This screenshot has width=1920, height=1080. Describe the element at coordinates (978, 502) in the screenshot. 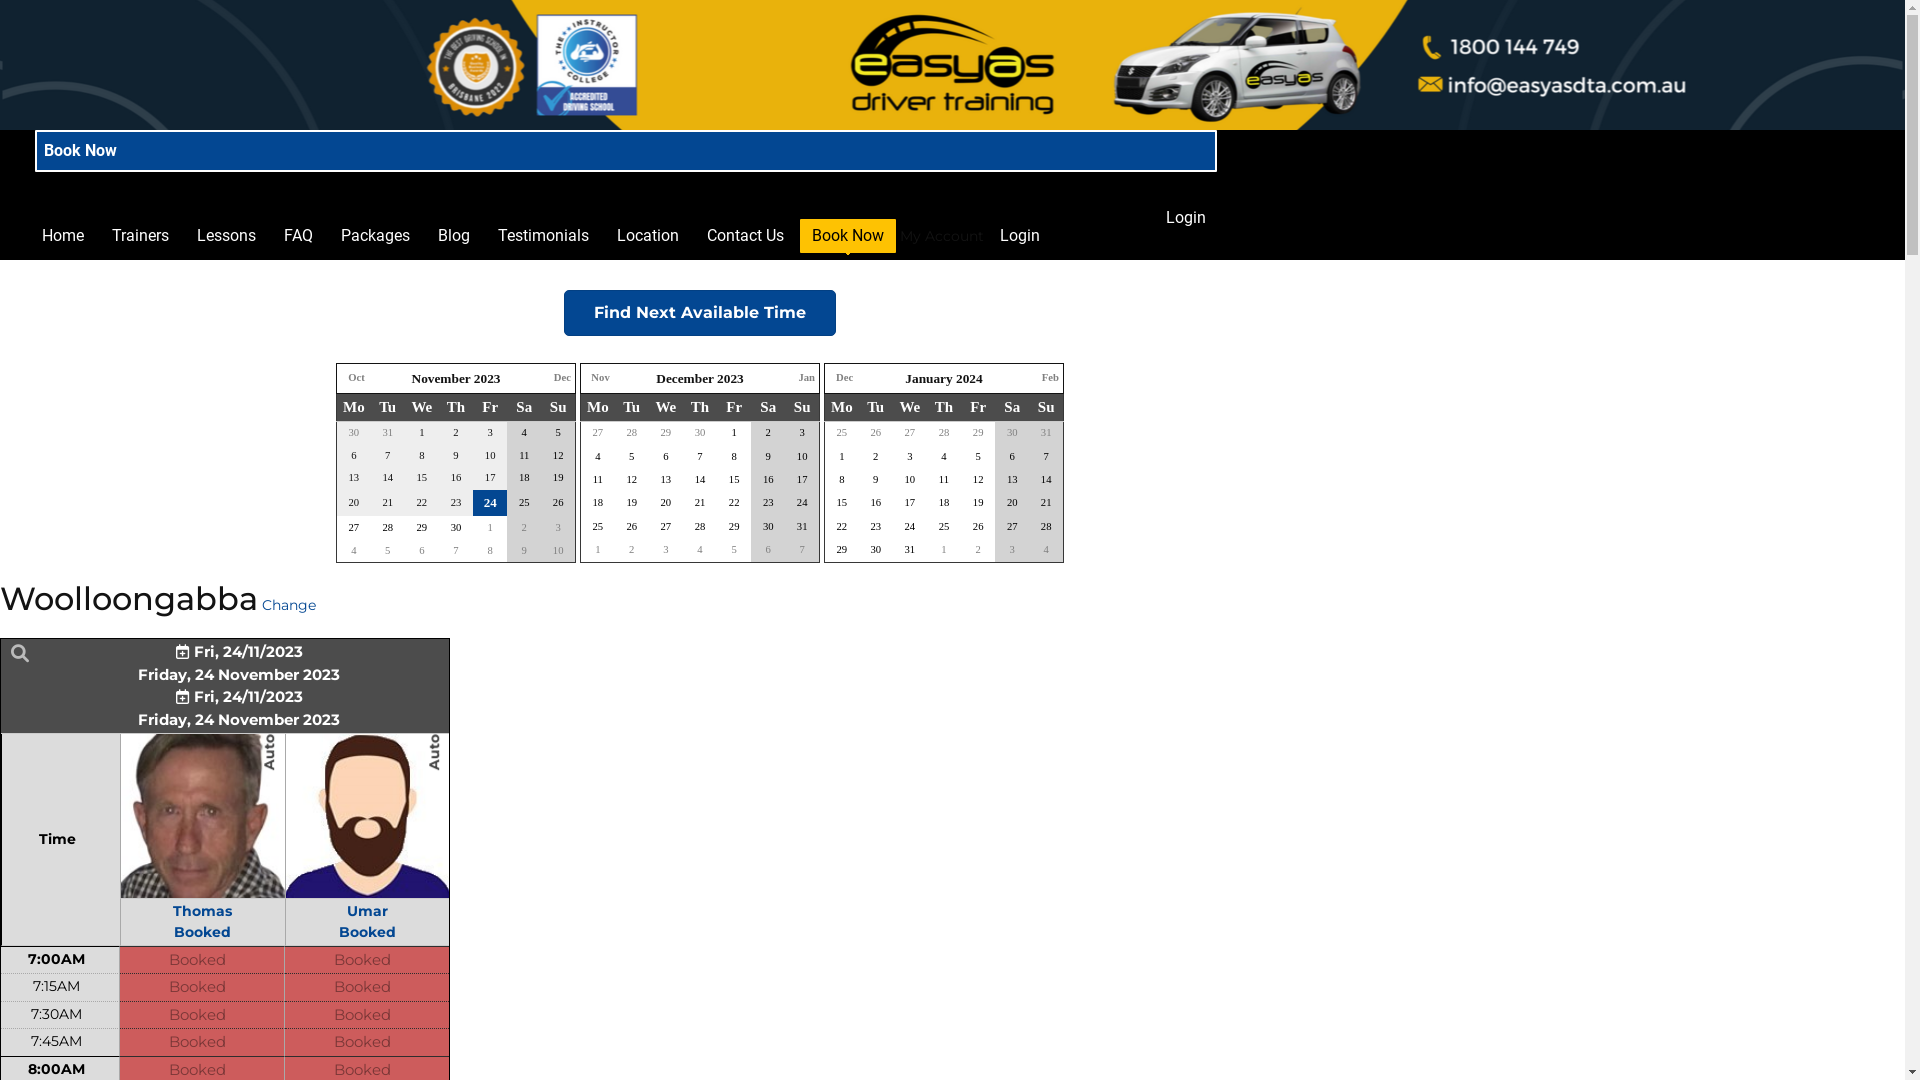

I see `19` at that location.